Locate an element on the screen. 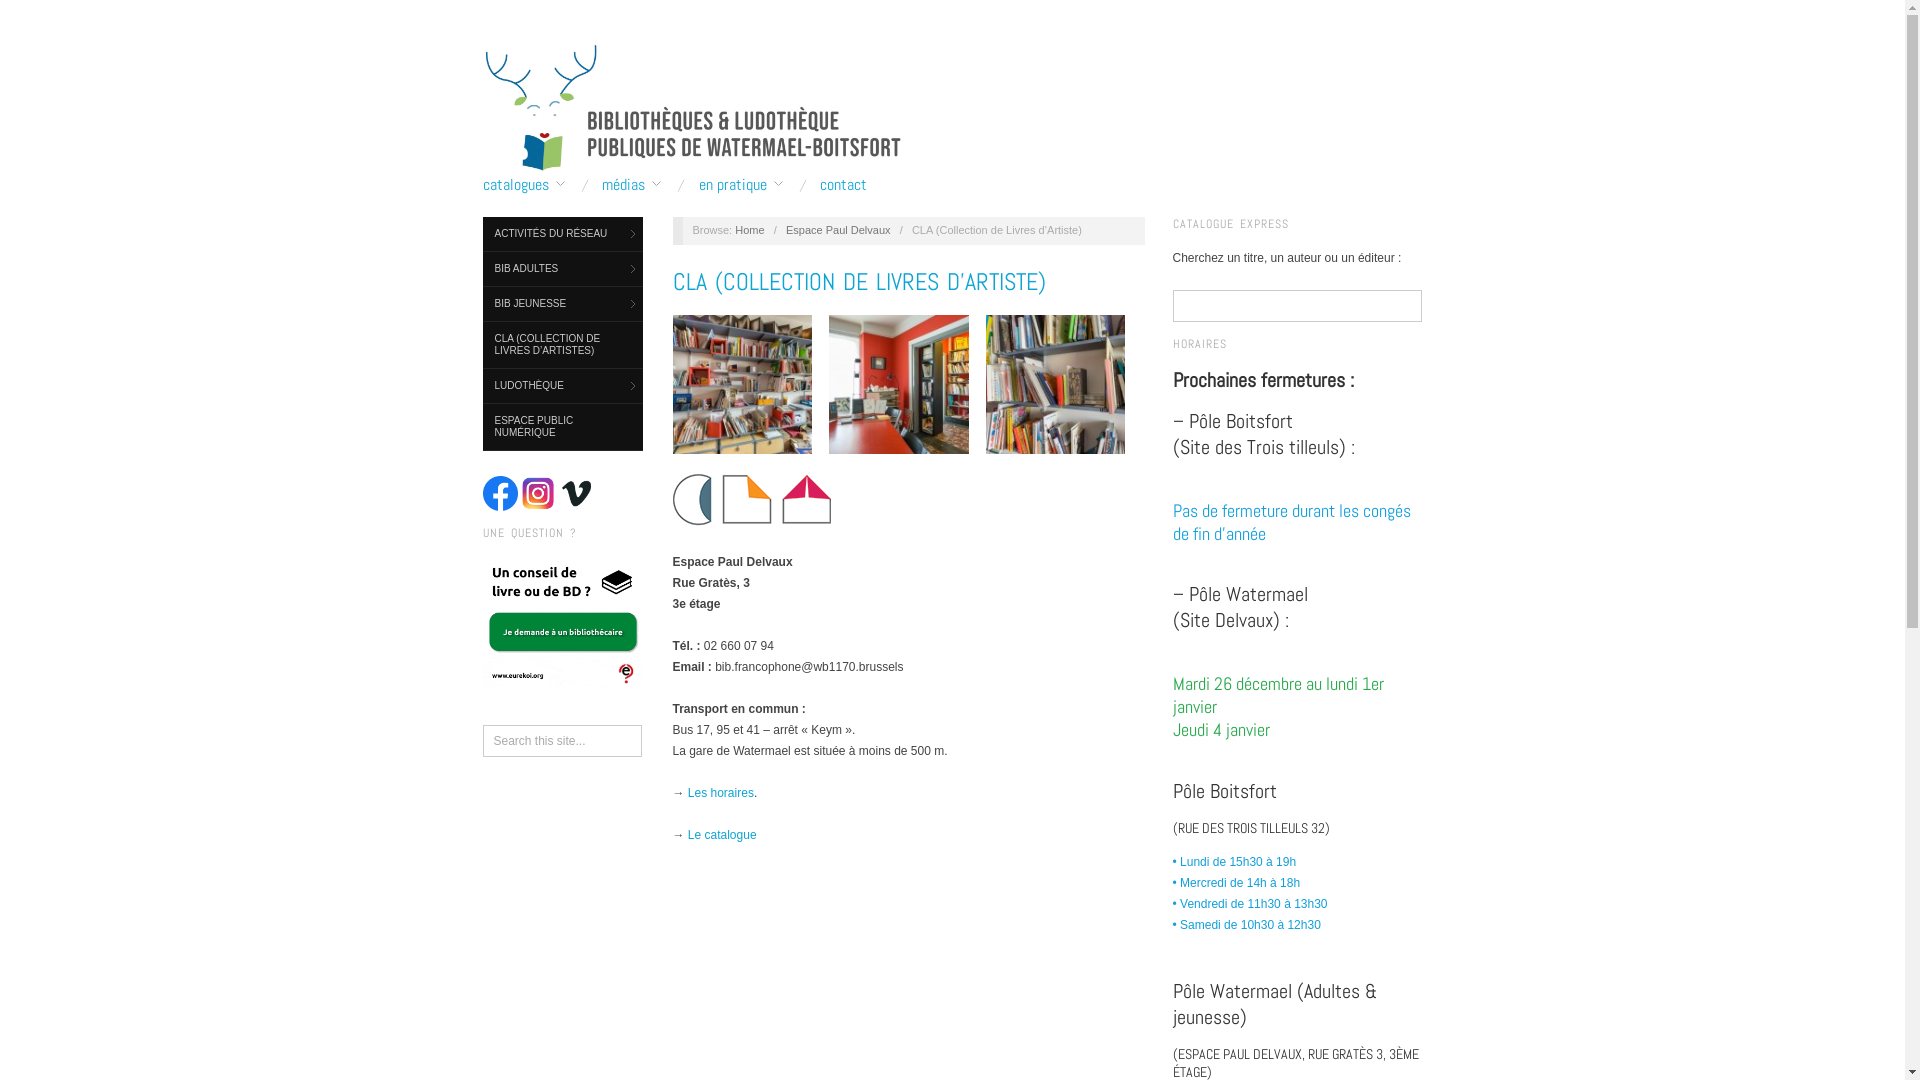 Image resolution: width=1920 pixels, height=1080 pixels. Les horaires is located at coordinates (721, 793).